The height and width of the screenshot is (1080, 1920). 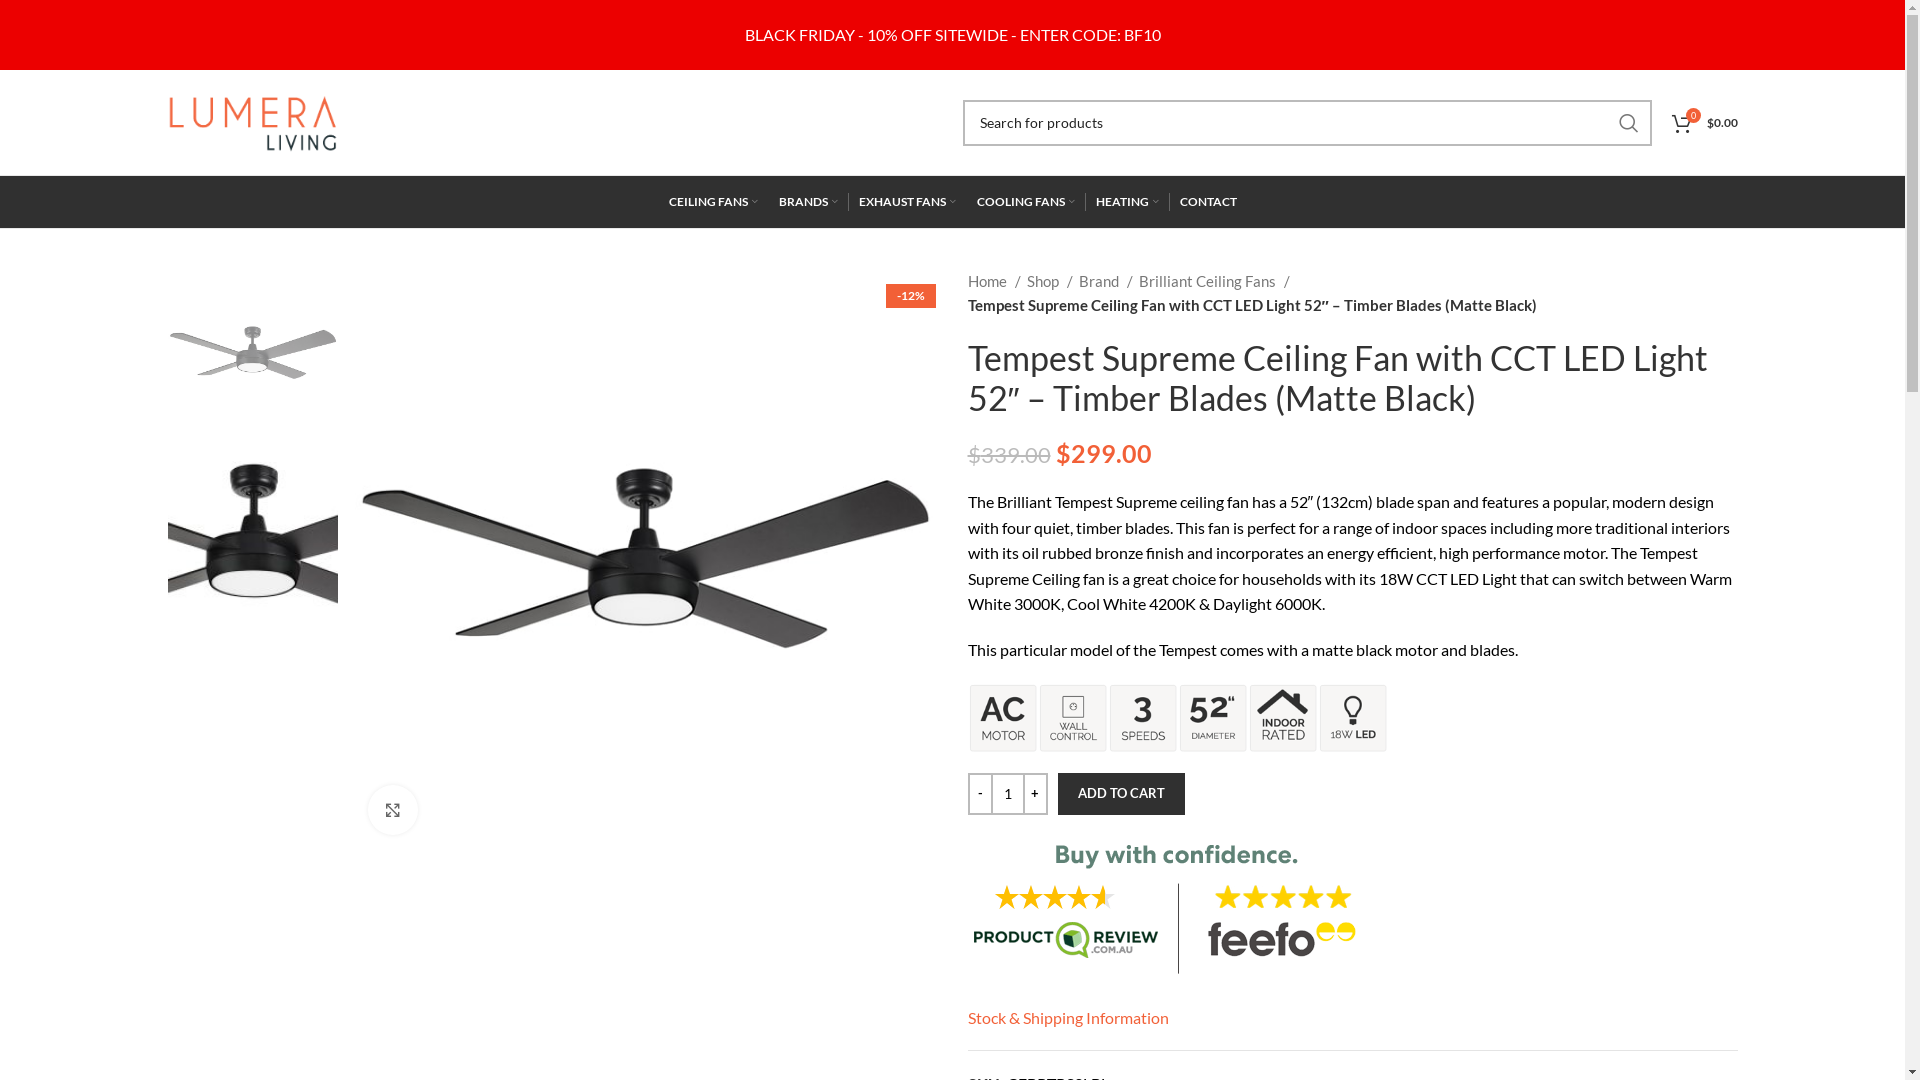 I want to click on Shop, so click(x=1049, y=281).